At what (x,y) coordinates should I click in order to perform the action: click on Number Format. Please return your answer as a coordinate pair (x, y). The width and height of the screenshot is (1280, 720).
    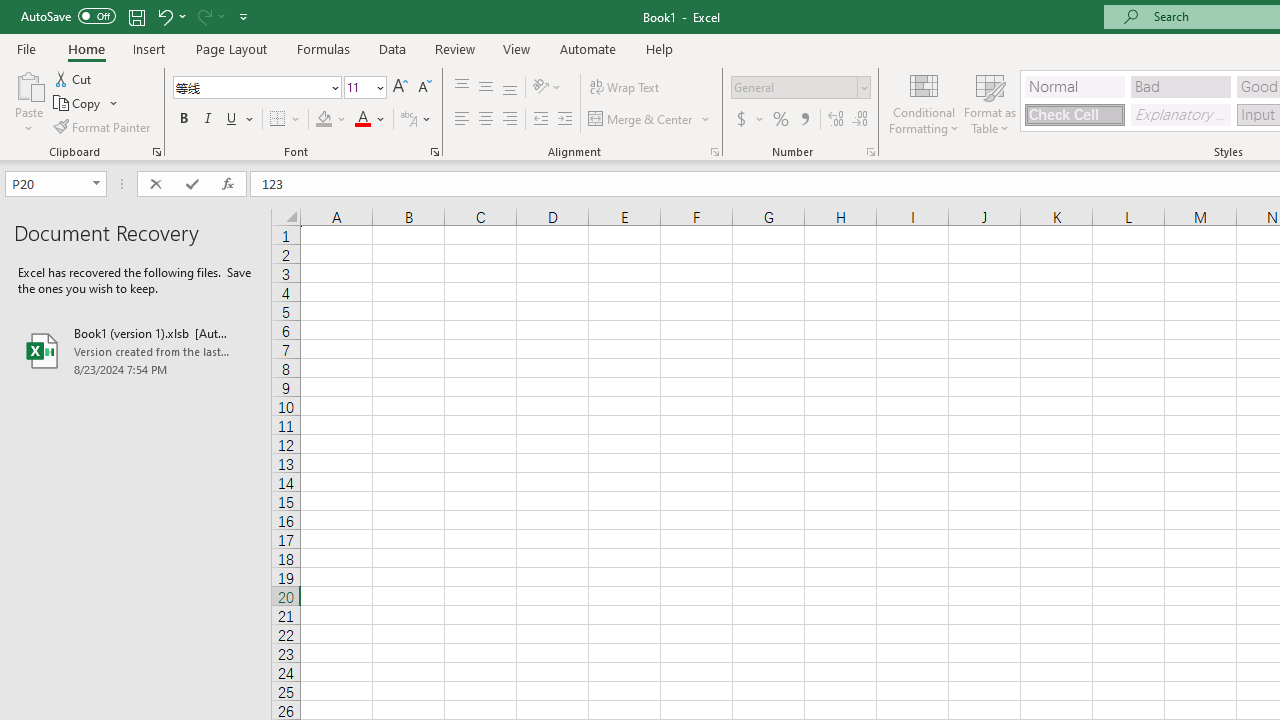
    Looking at the image, I should click on (800, 88).